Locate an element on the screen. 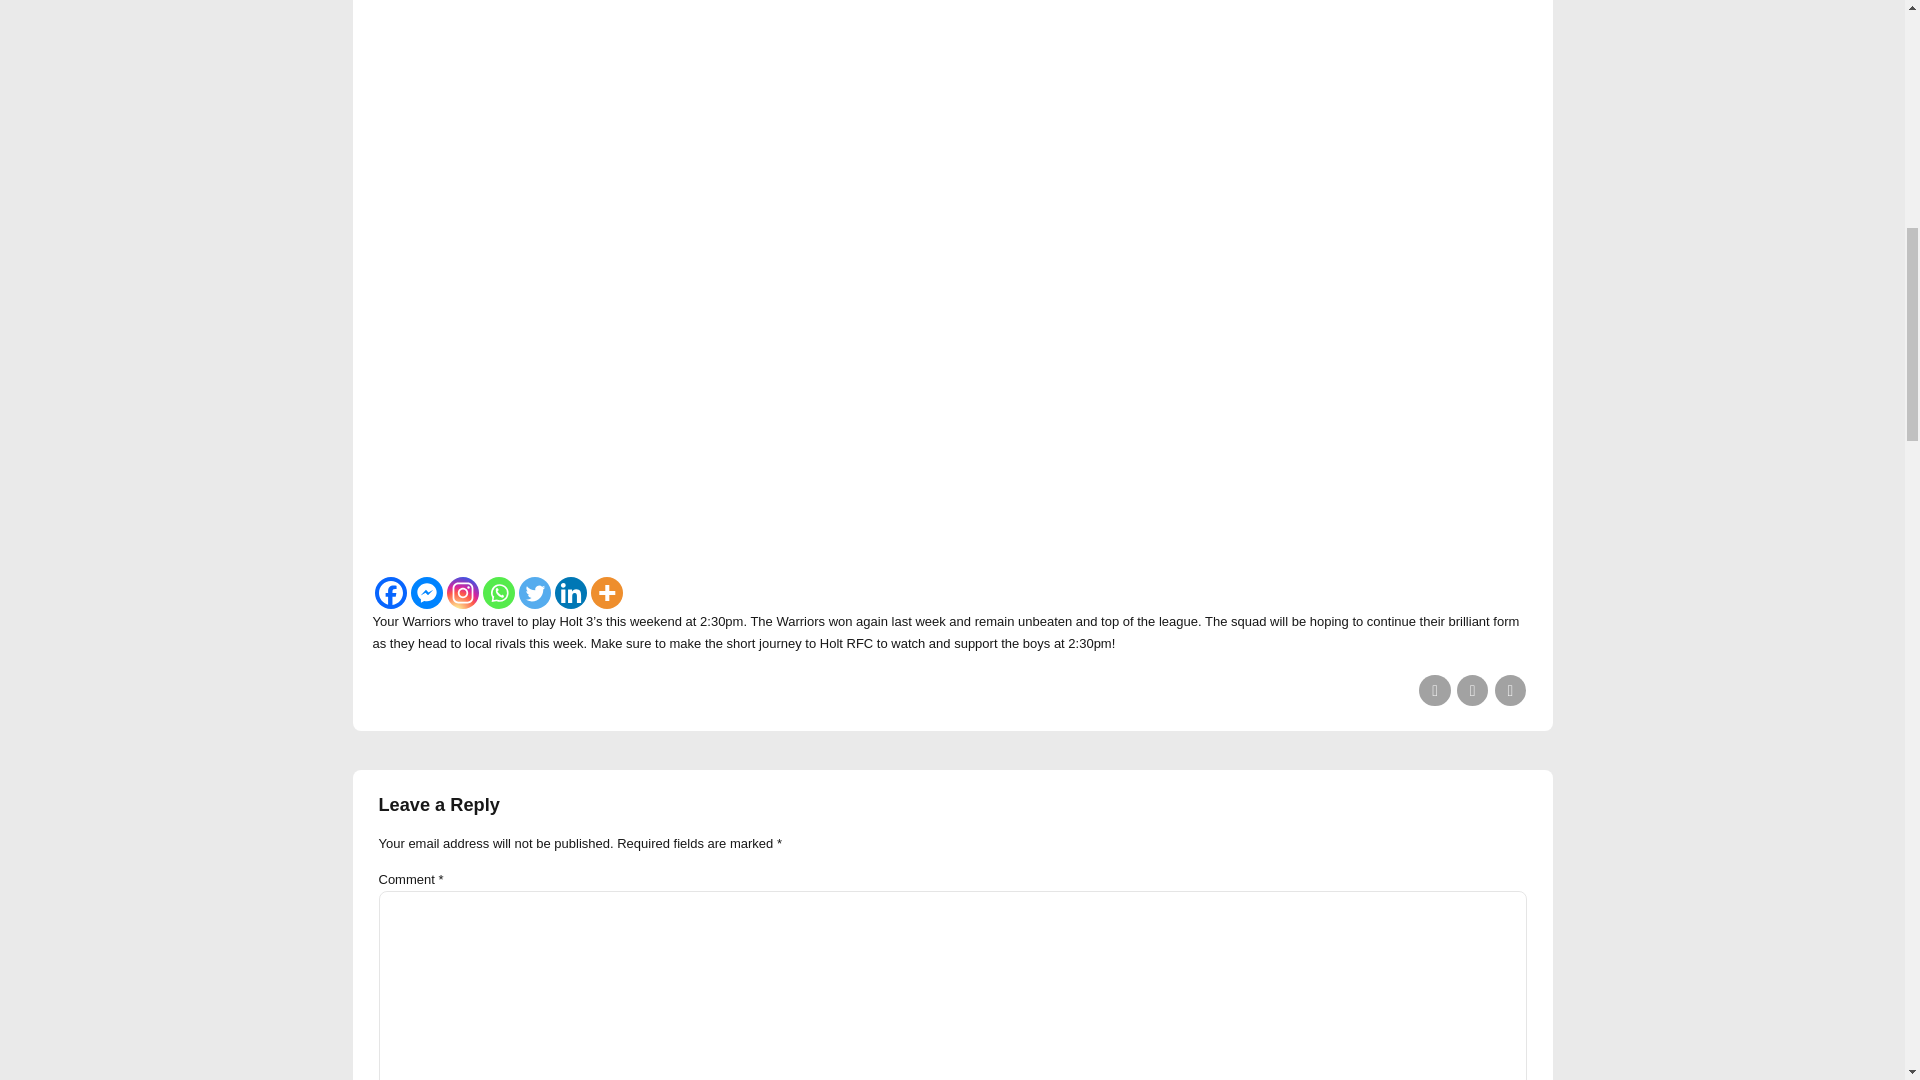 The width and height of the screenshot is (1920, 1080). Share on Facebook is located at coordinates (1434, 690).